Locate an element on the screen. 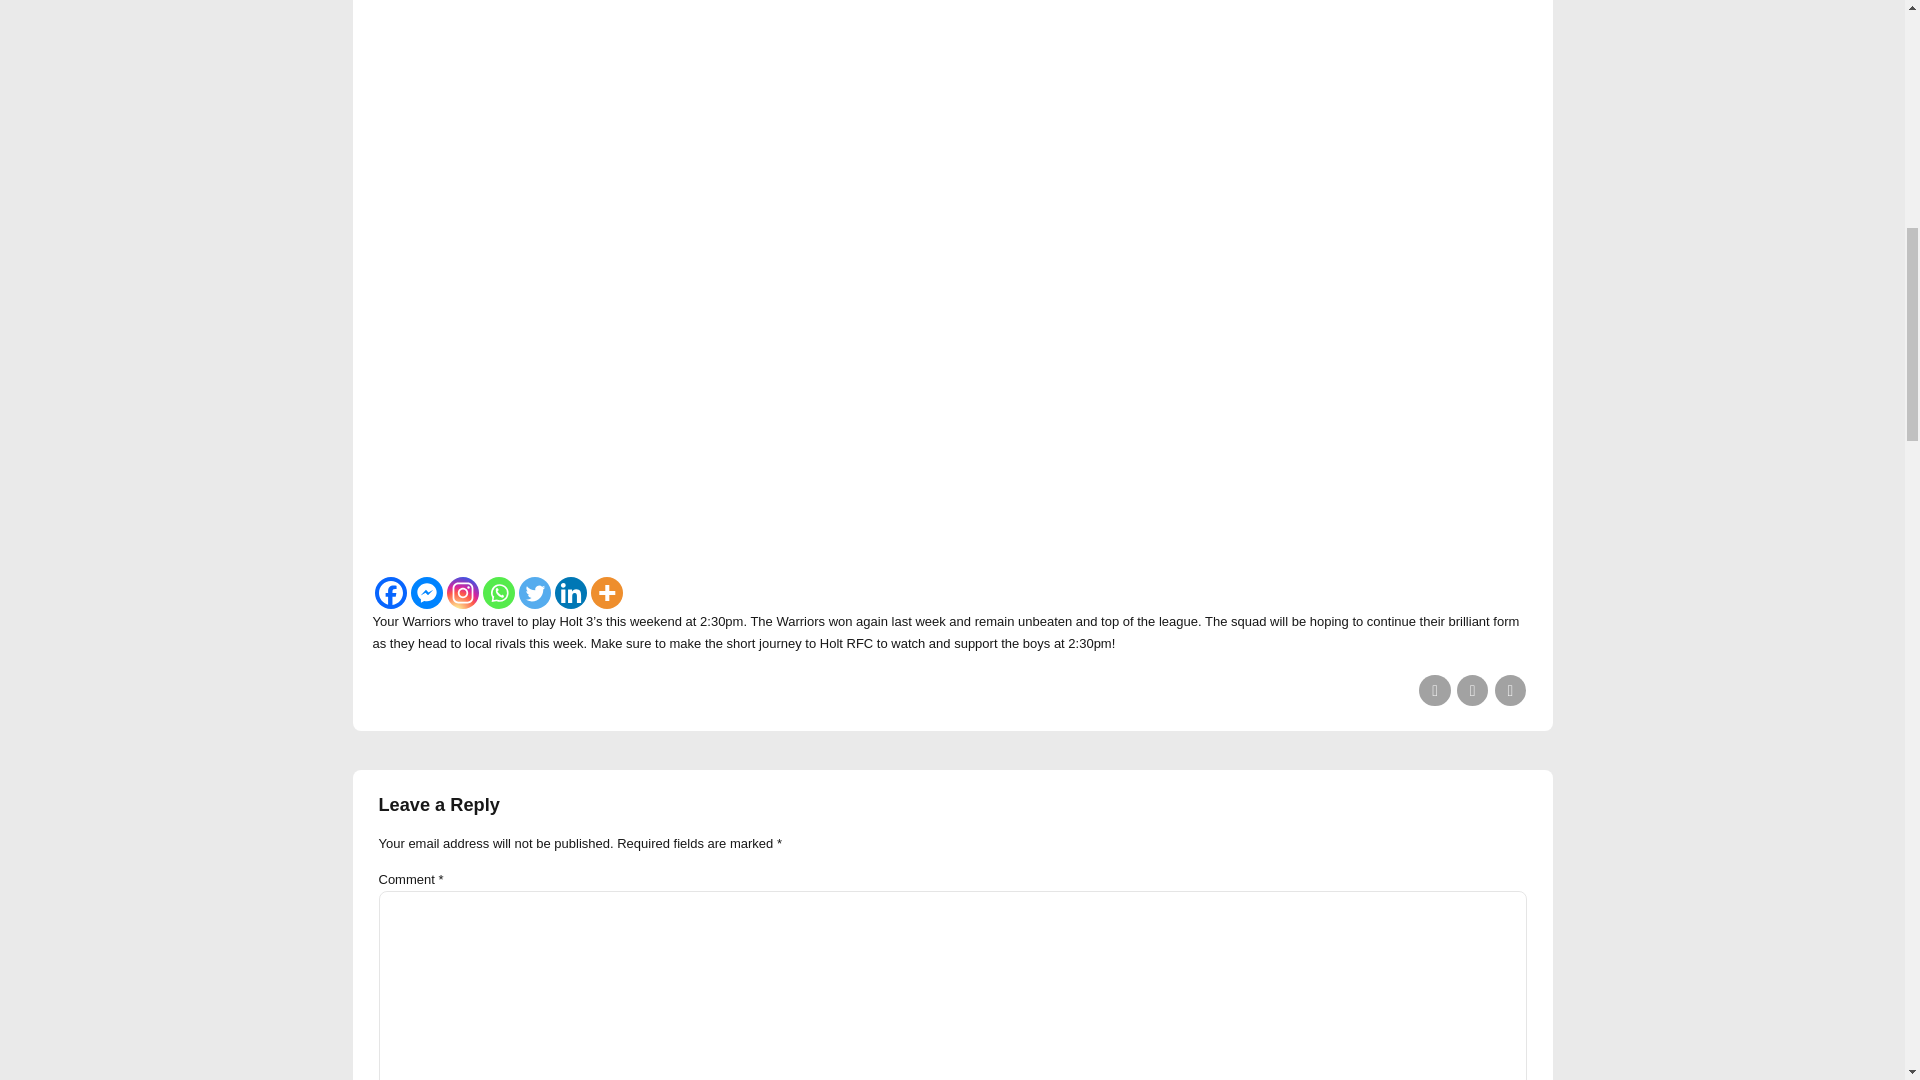 The width and height of the screenshot is (1920, 1080). Share on Facebook is located at coordinates (1434, 690).